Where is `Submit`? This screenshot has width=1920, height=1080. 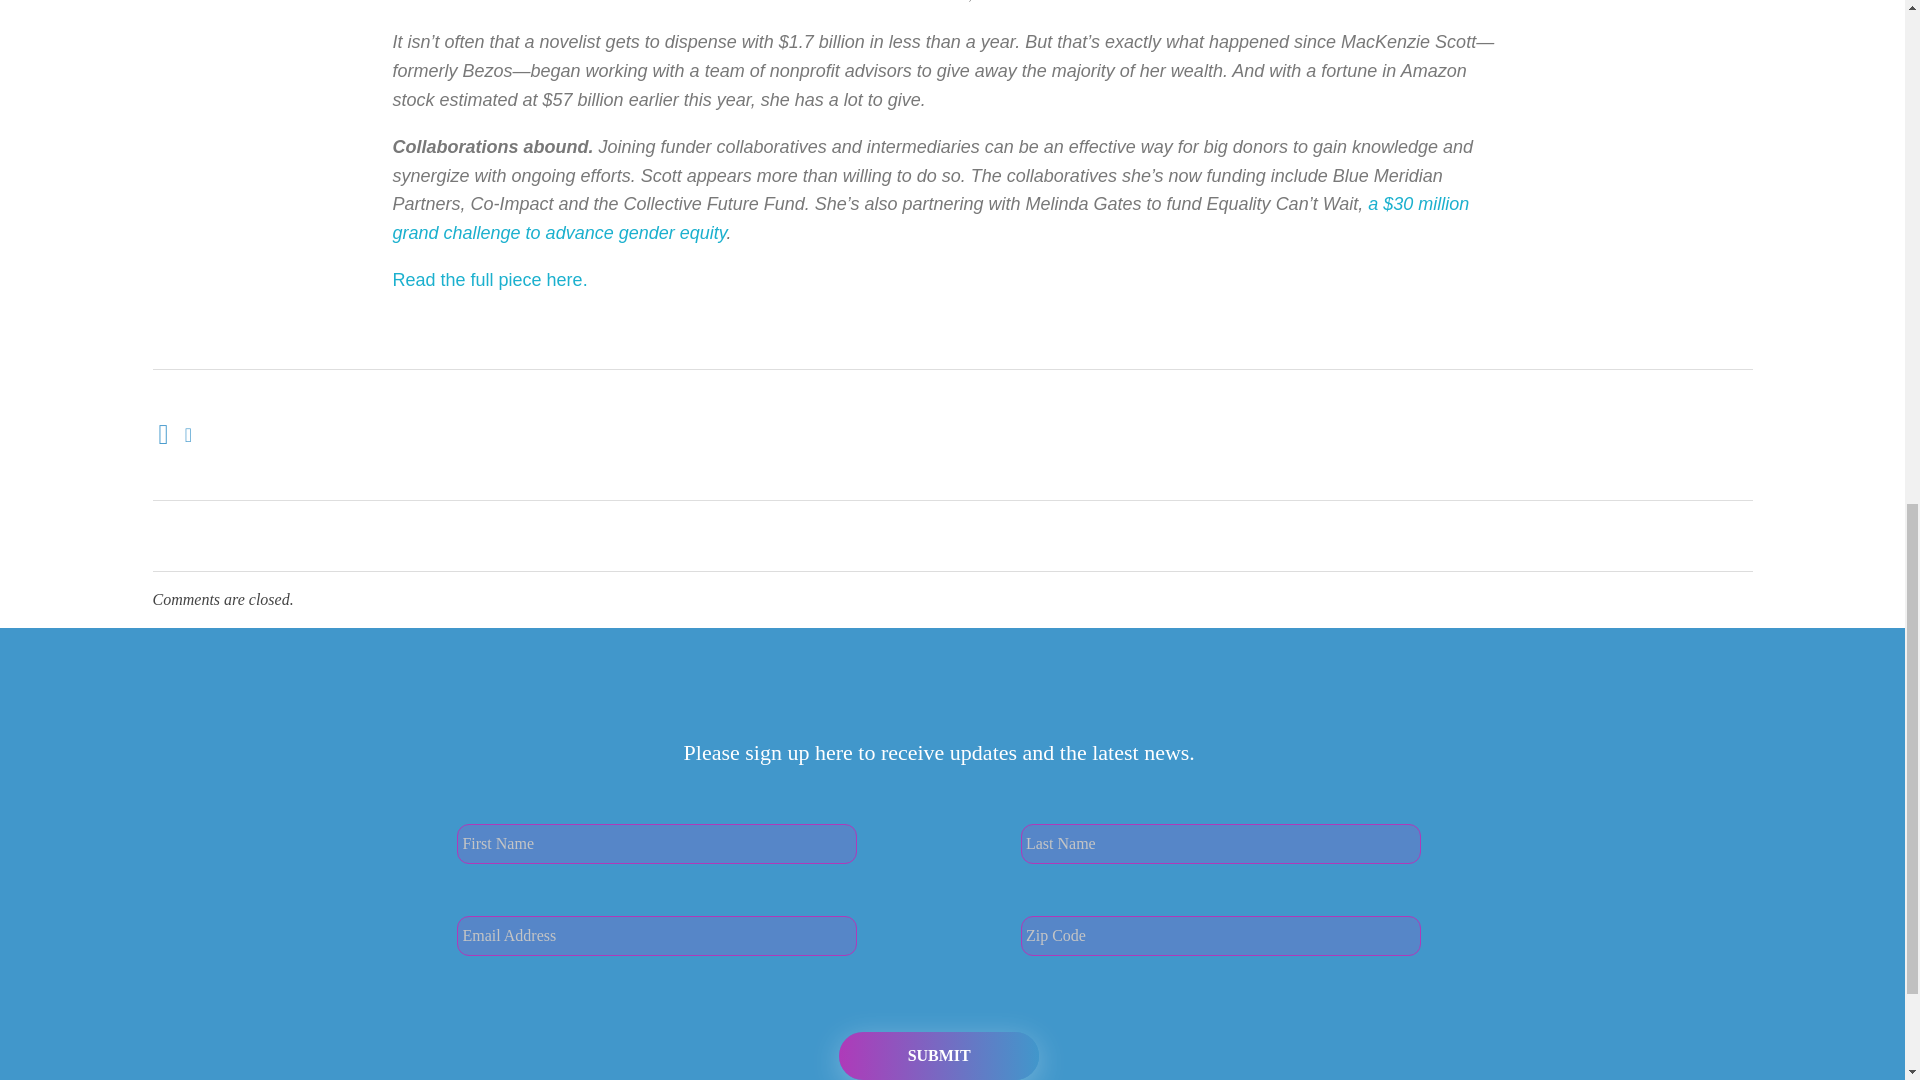 Submit is located at coordinates (938, 900).